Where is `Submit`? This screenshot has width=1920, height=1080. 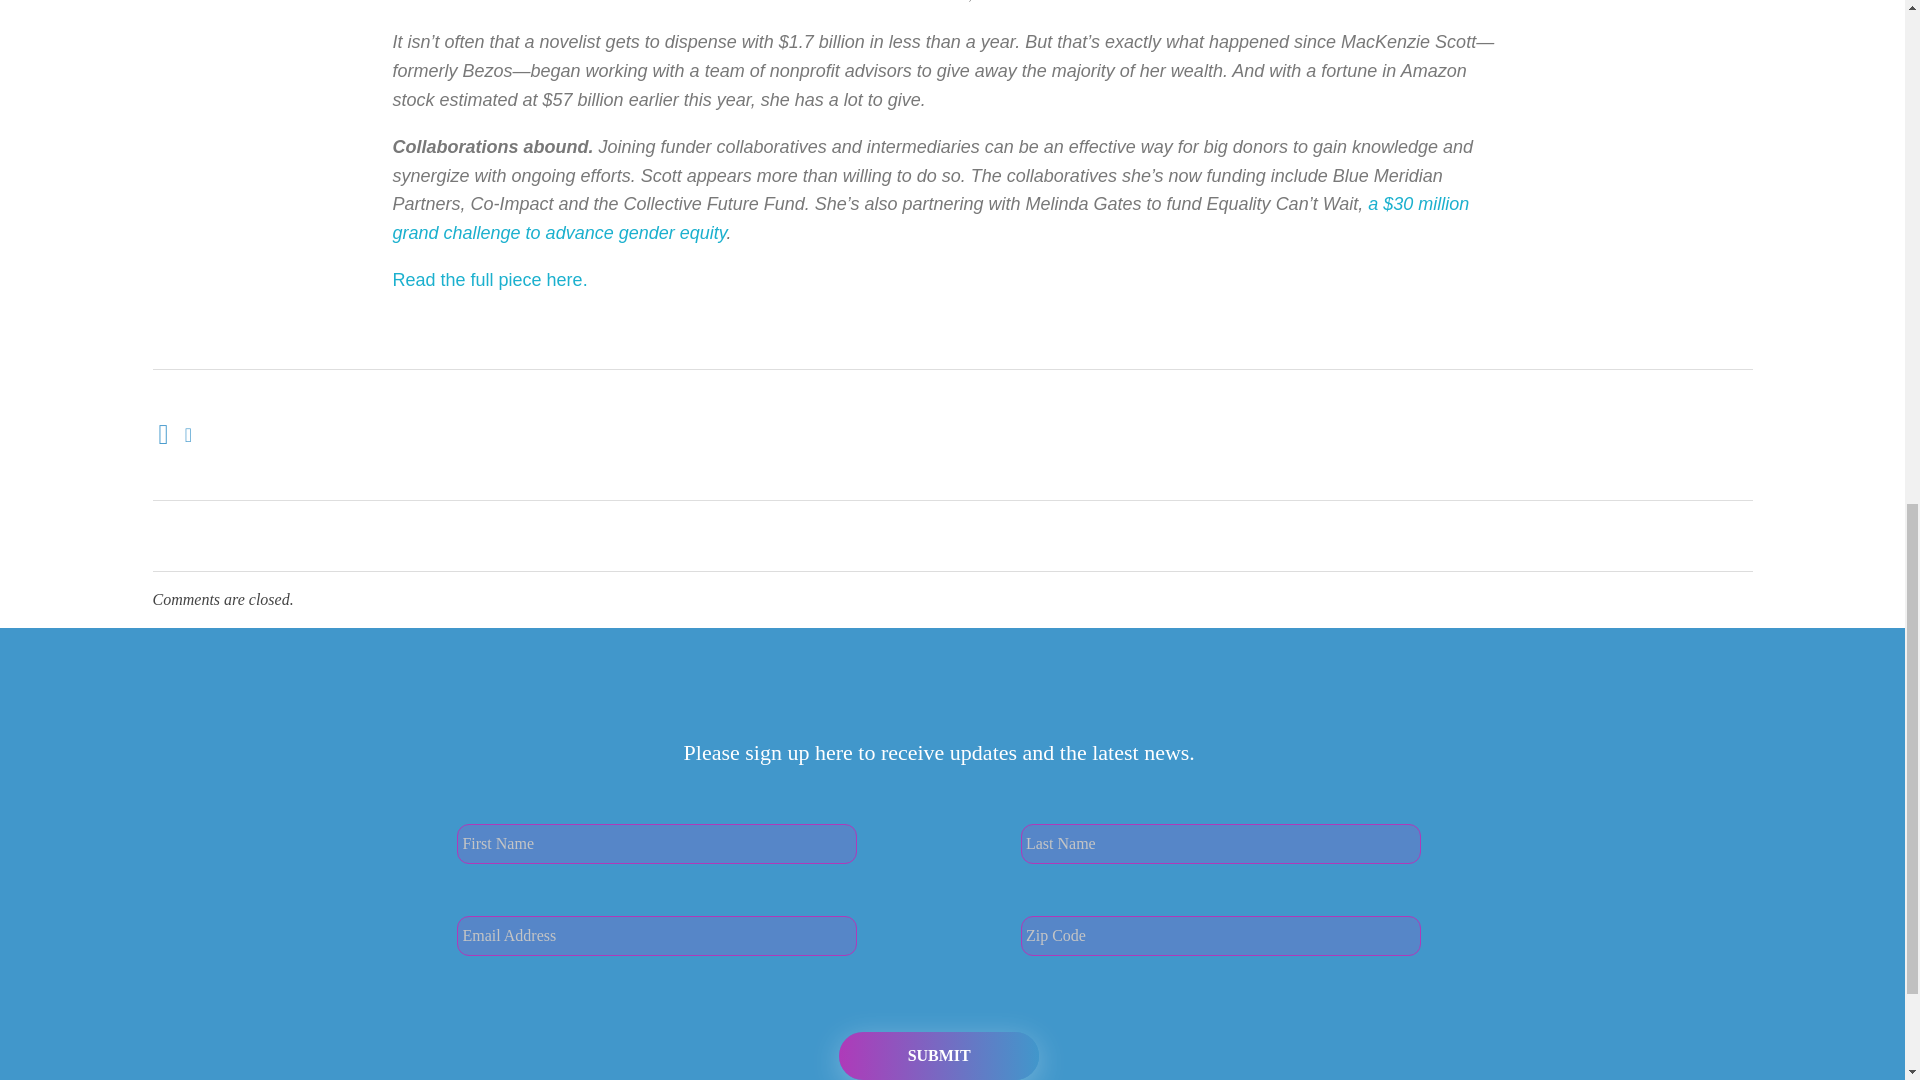 Submit is located at coordinates (938, 900).